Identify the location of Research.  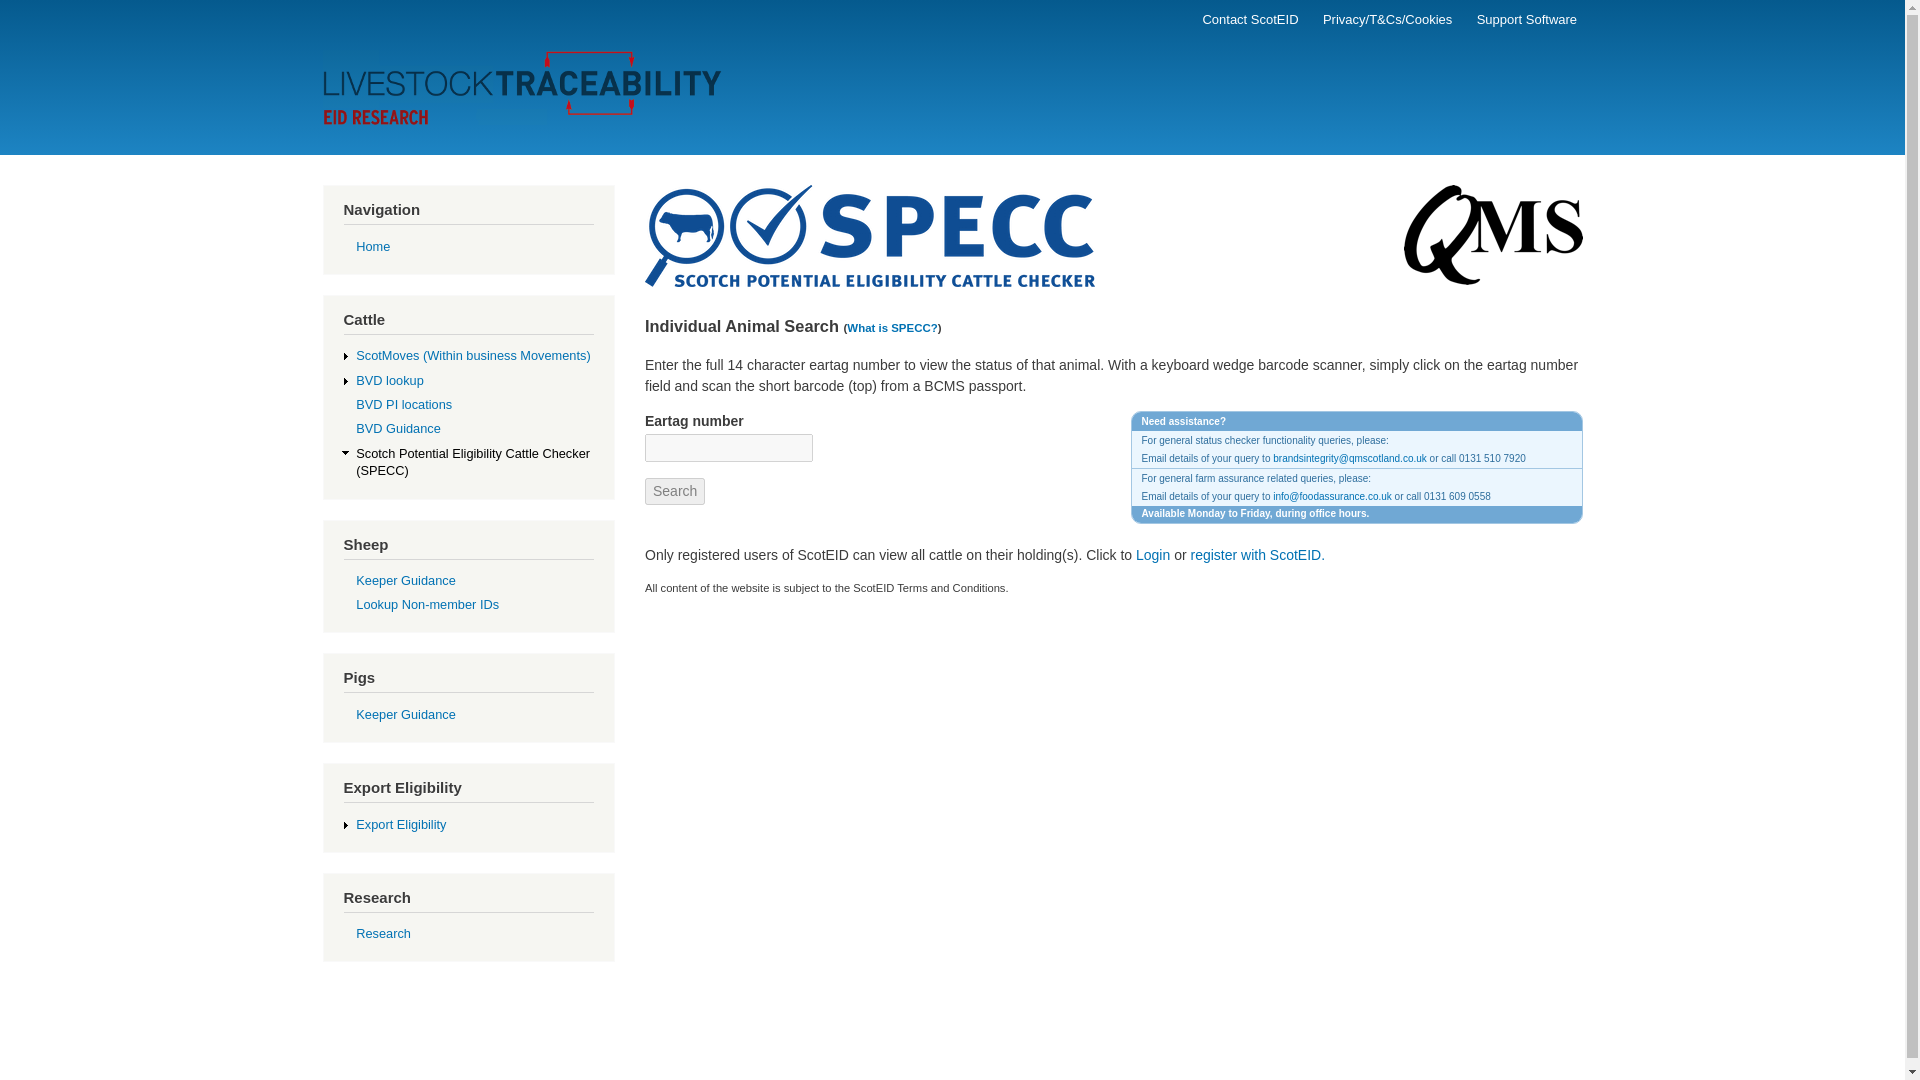
(382, 932).